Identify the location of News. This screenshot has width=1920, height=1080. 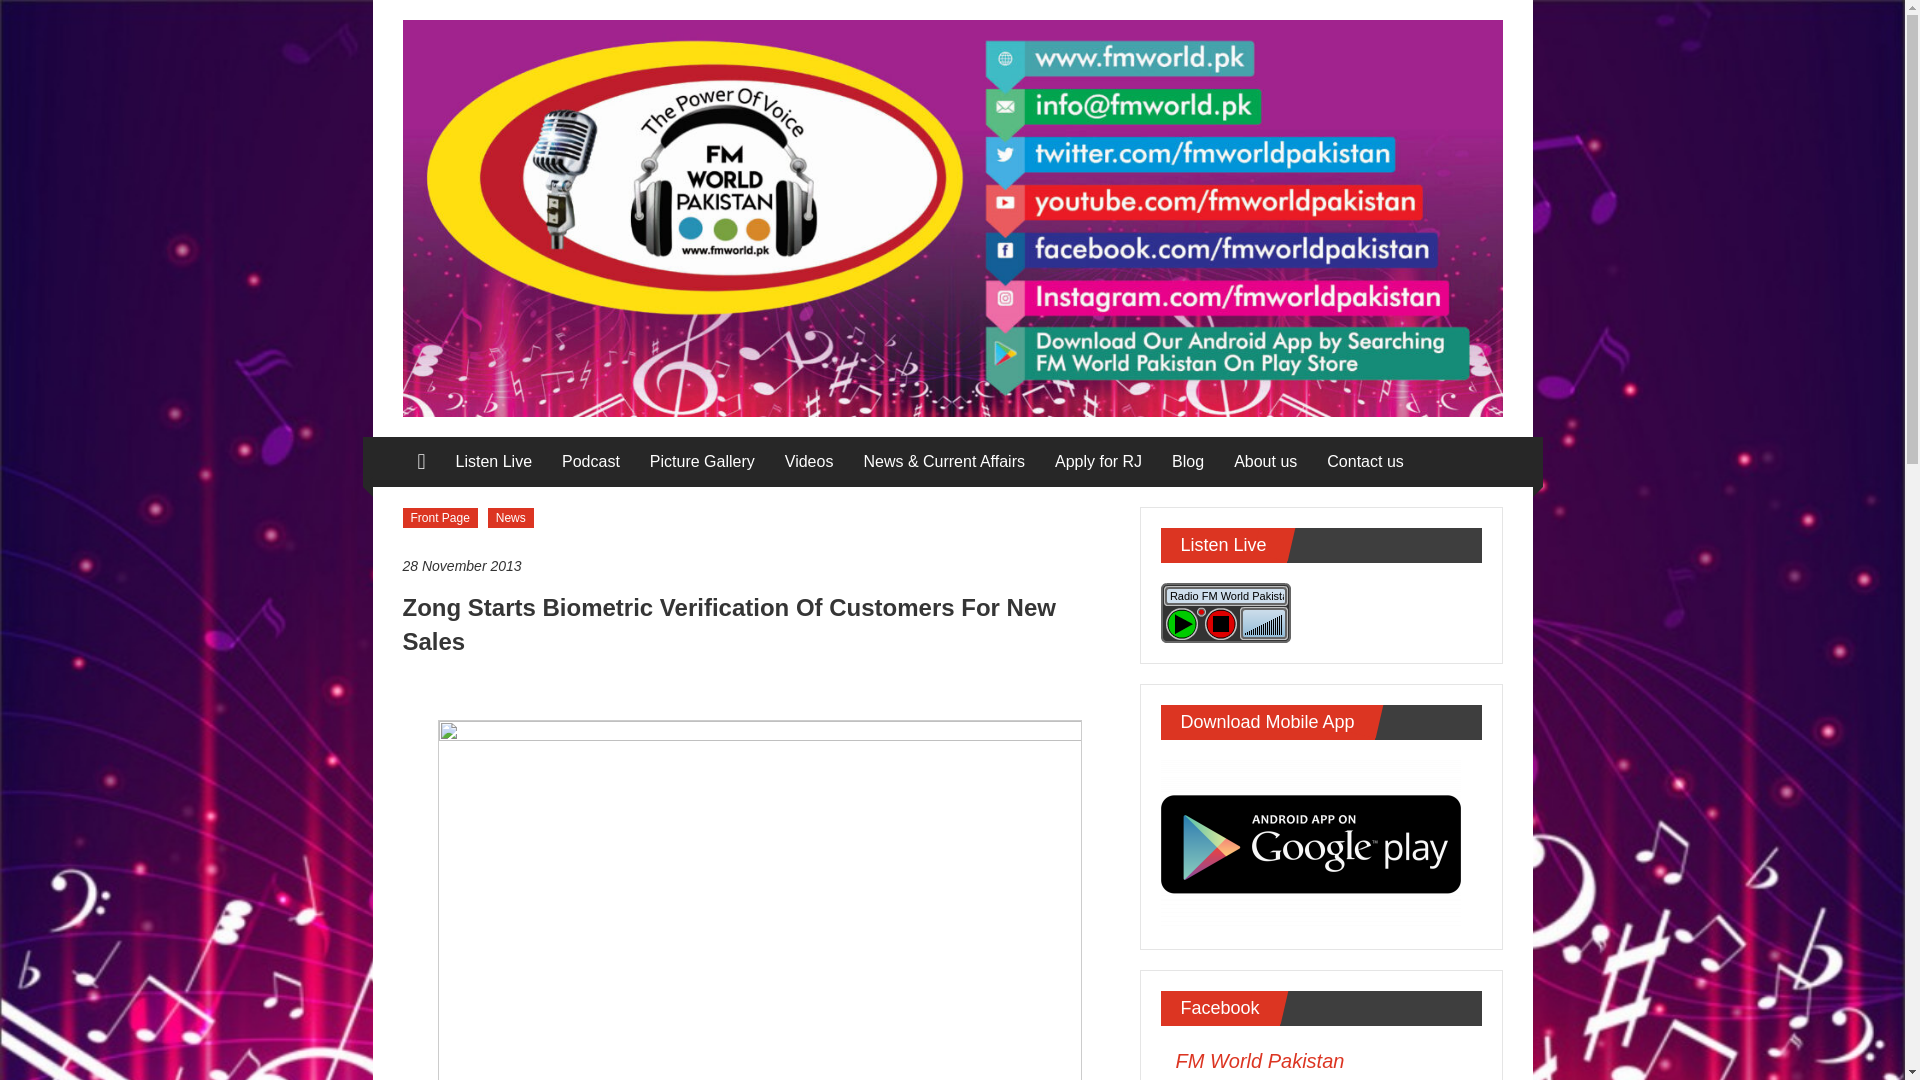
(510, 518).